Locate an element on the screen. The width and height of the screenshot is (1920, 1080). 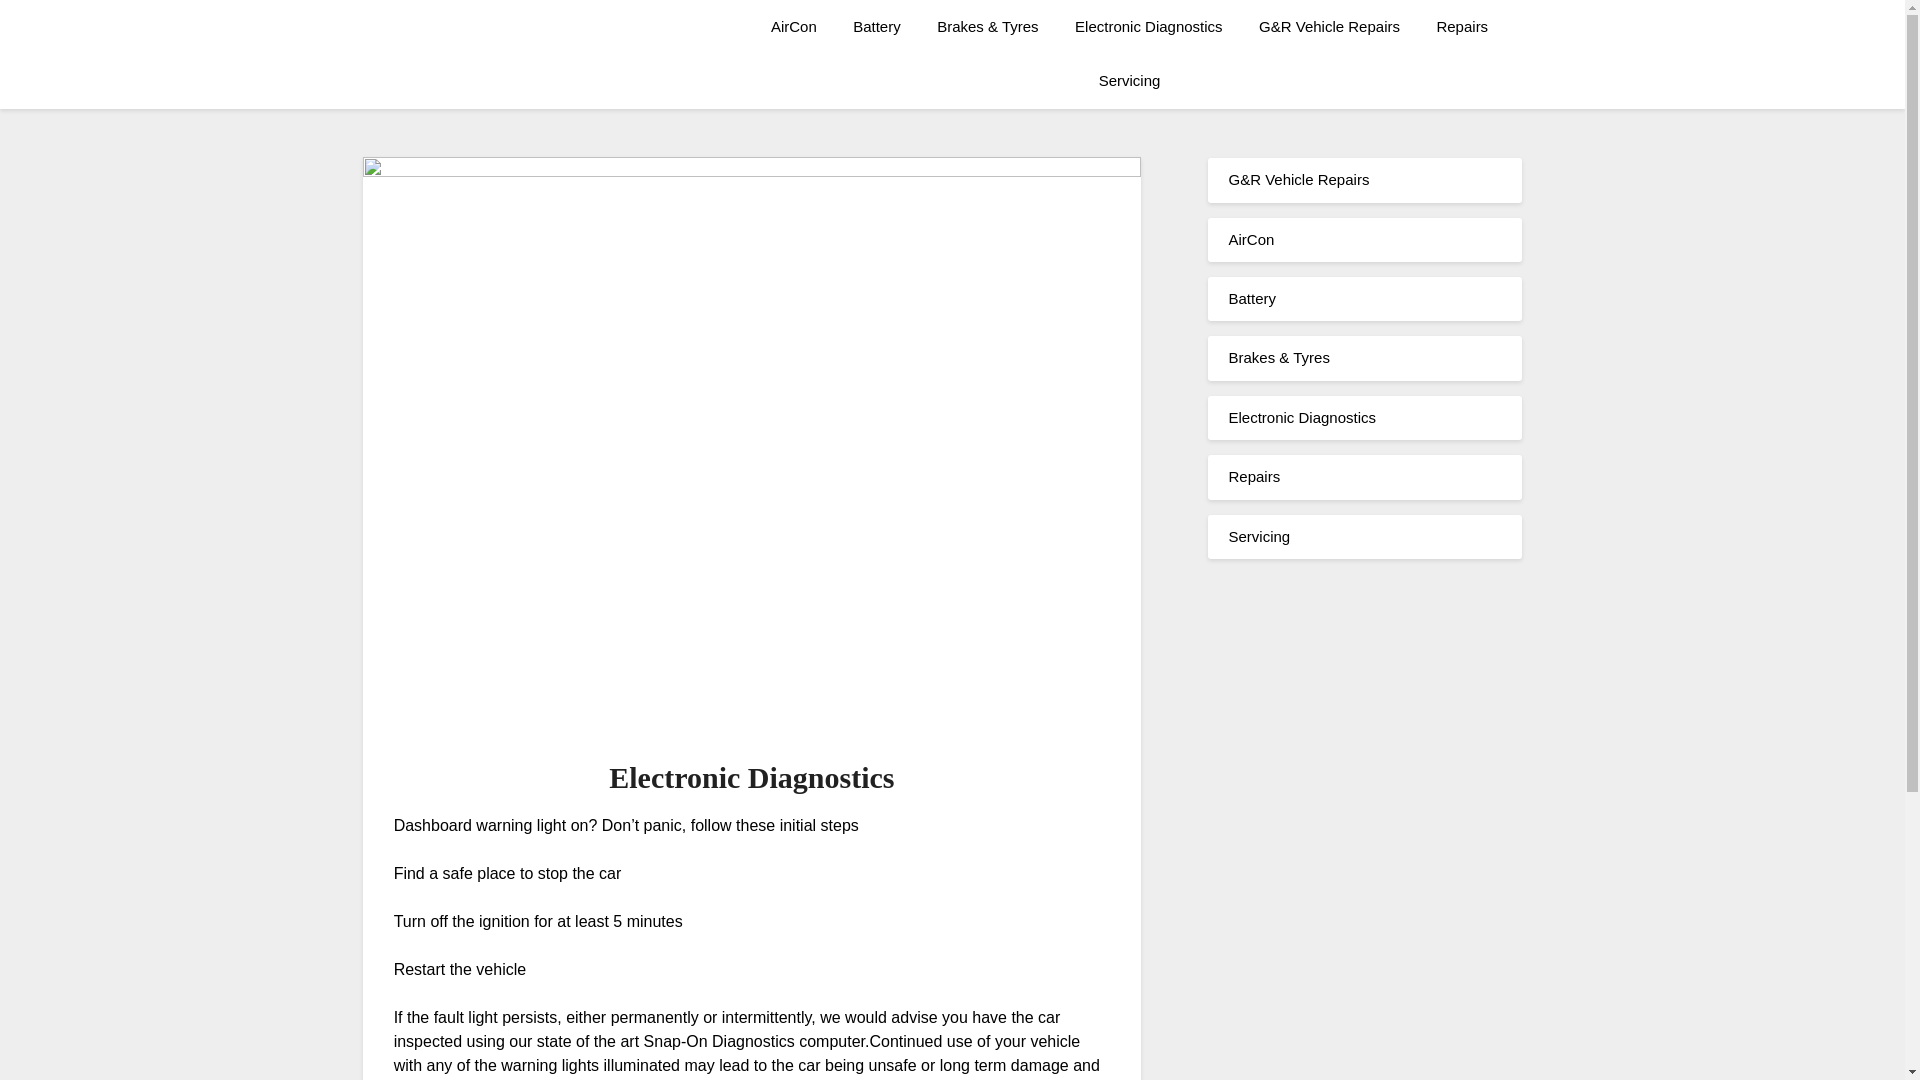
Servicing is located at coordinates (1129, 81).